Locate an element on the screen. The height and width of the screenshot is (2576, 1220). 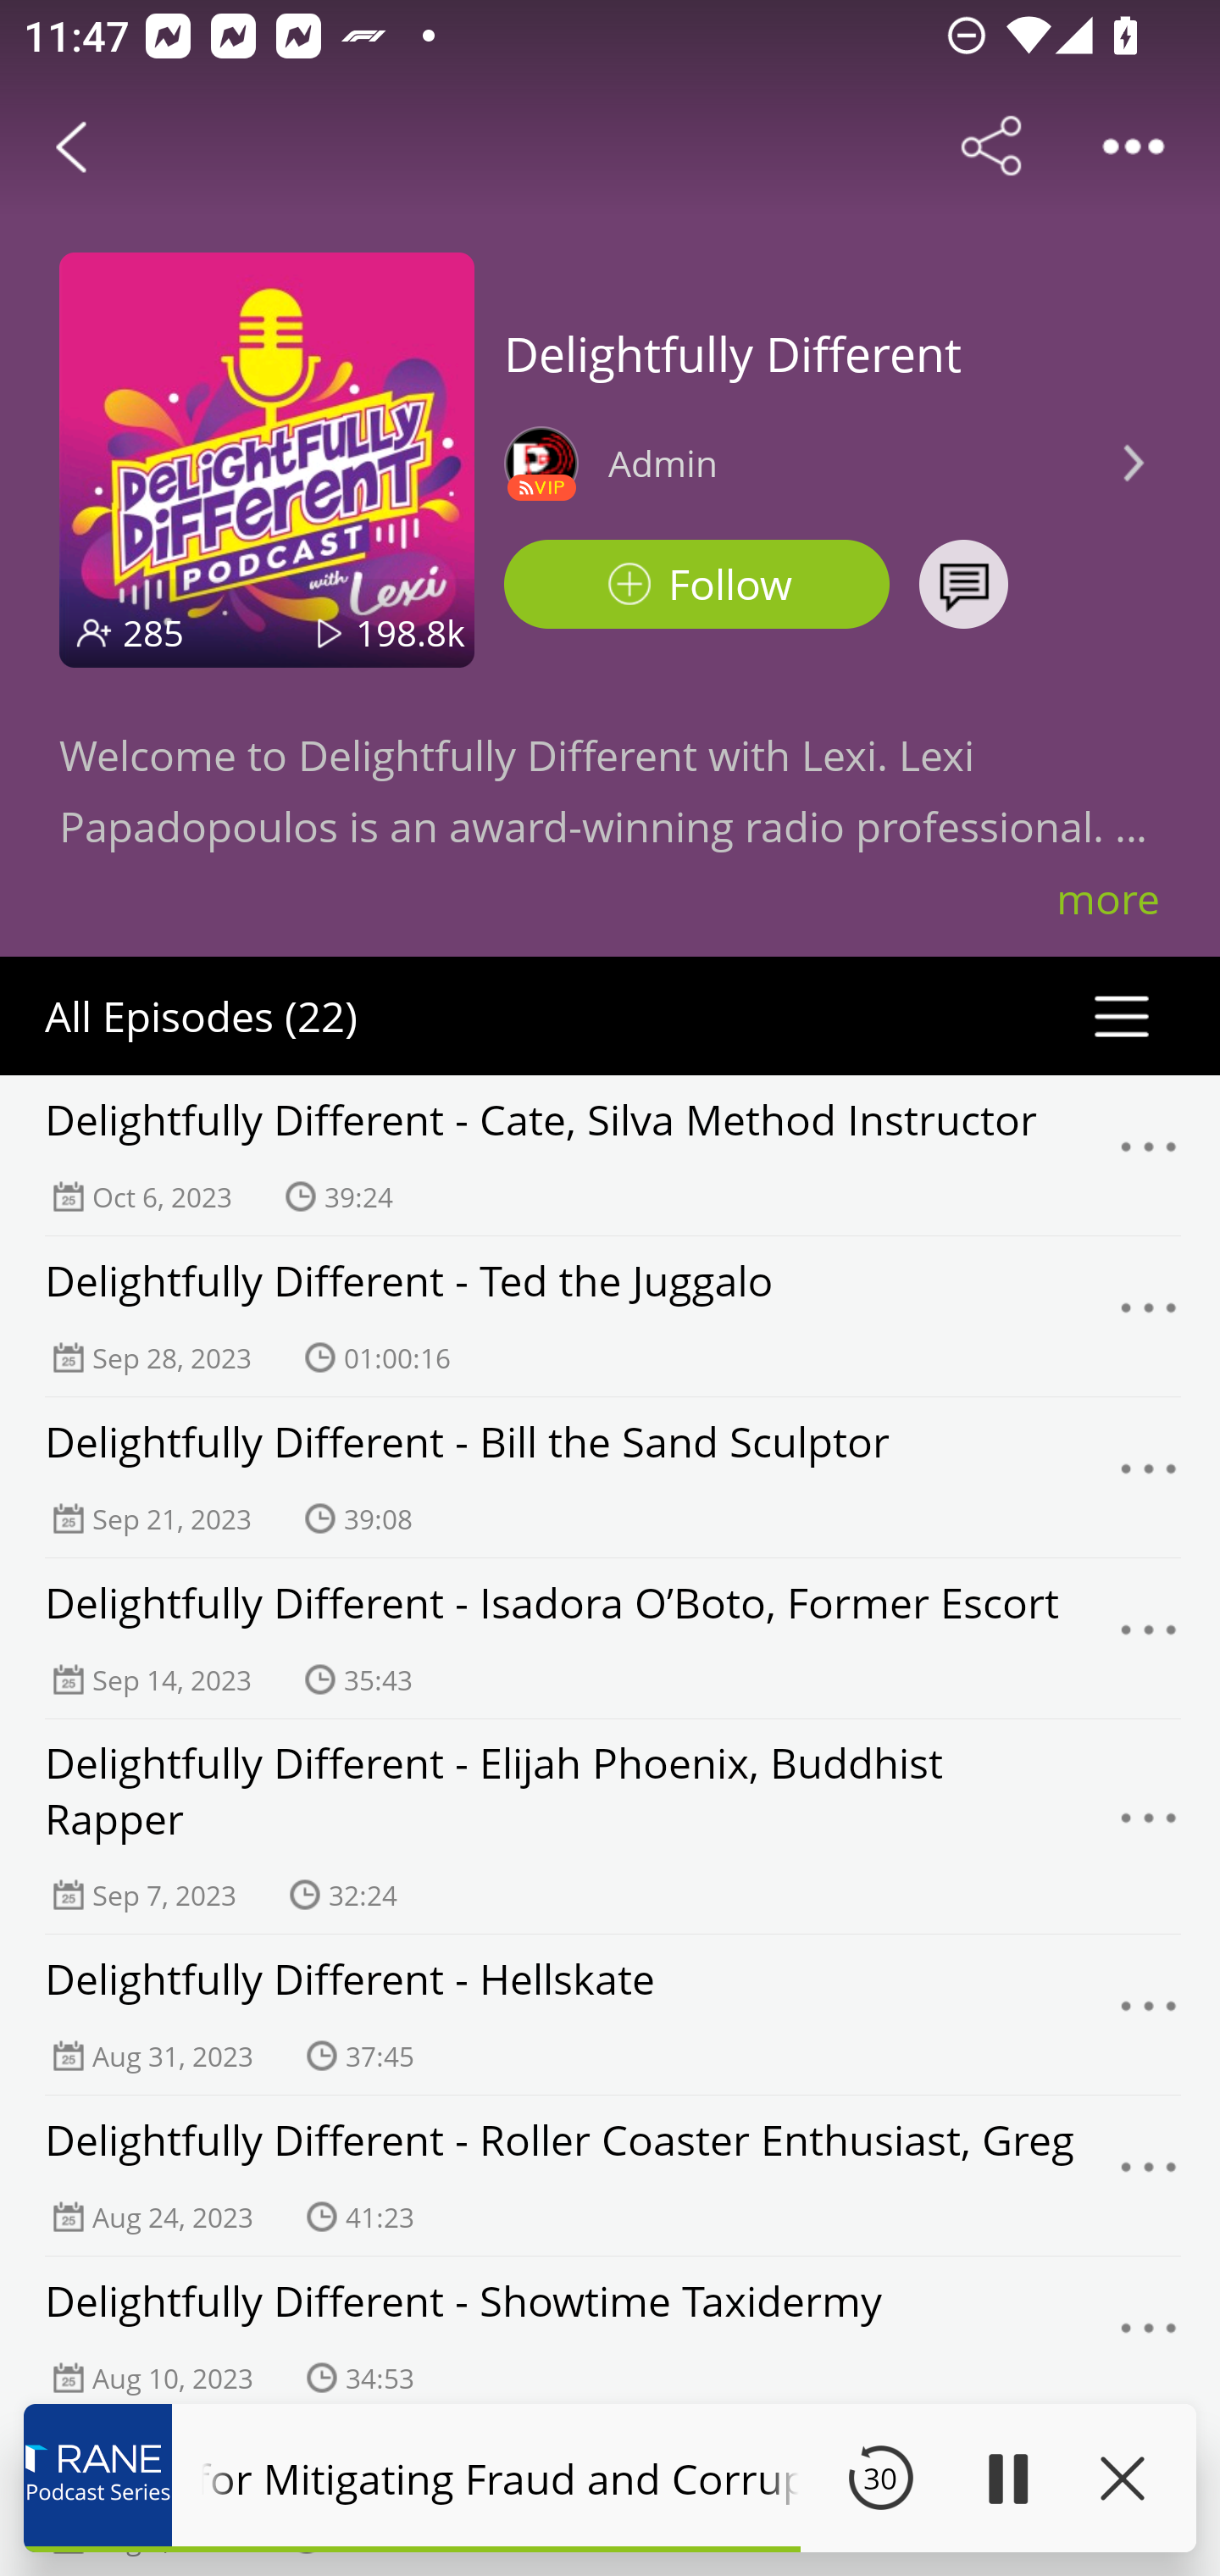
285 is located at coordinates (153, 632).